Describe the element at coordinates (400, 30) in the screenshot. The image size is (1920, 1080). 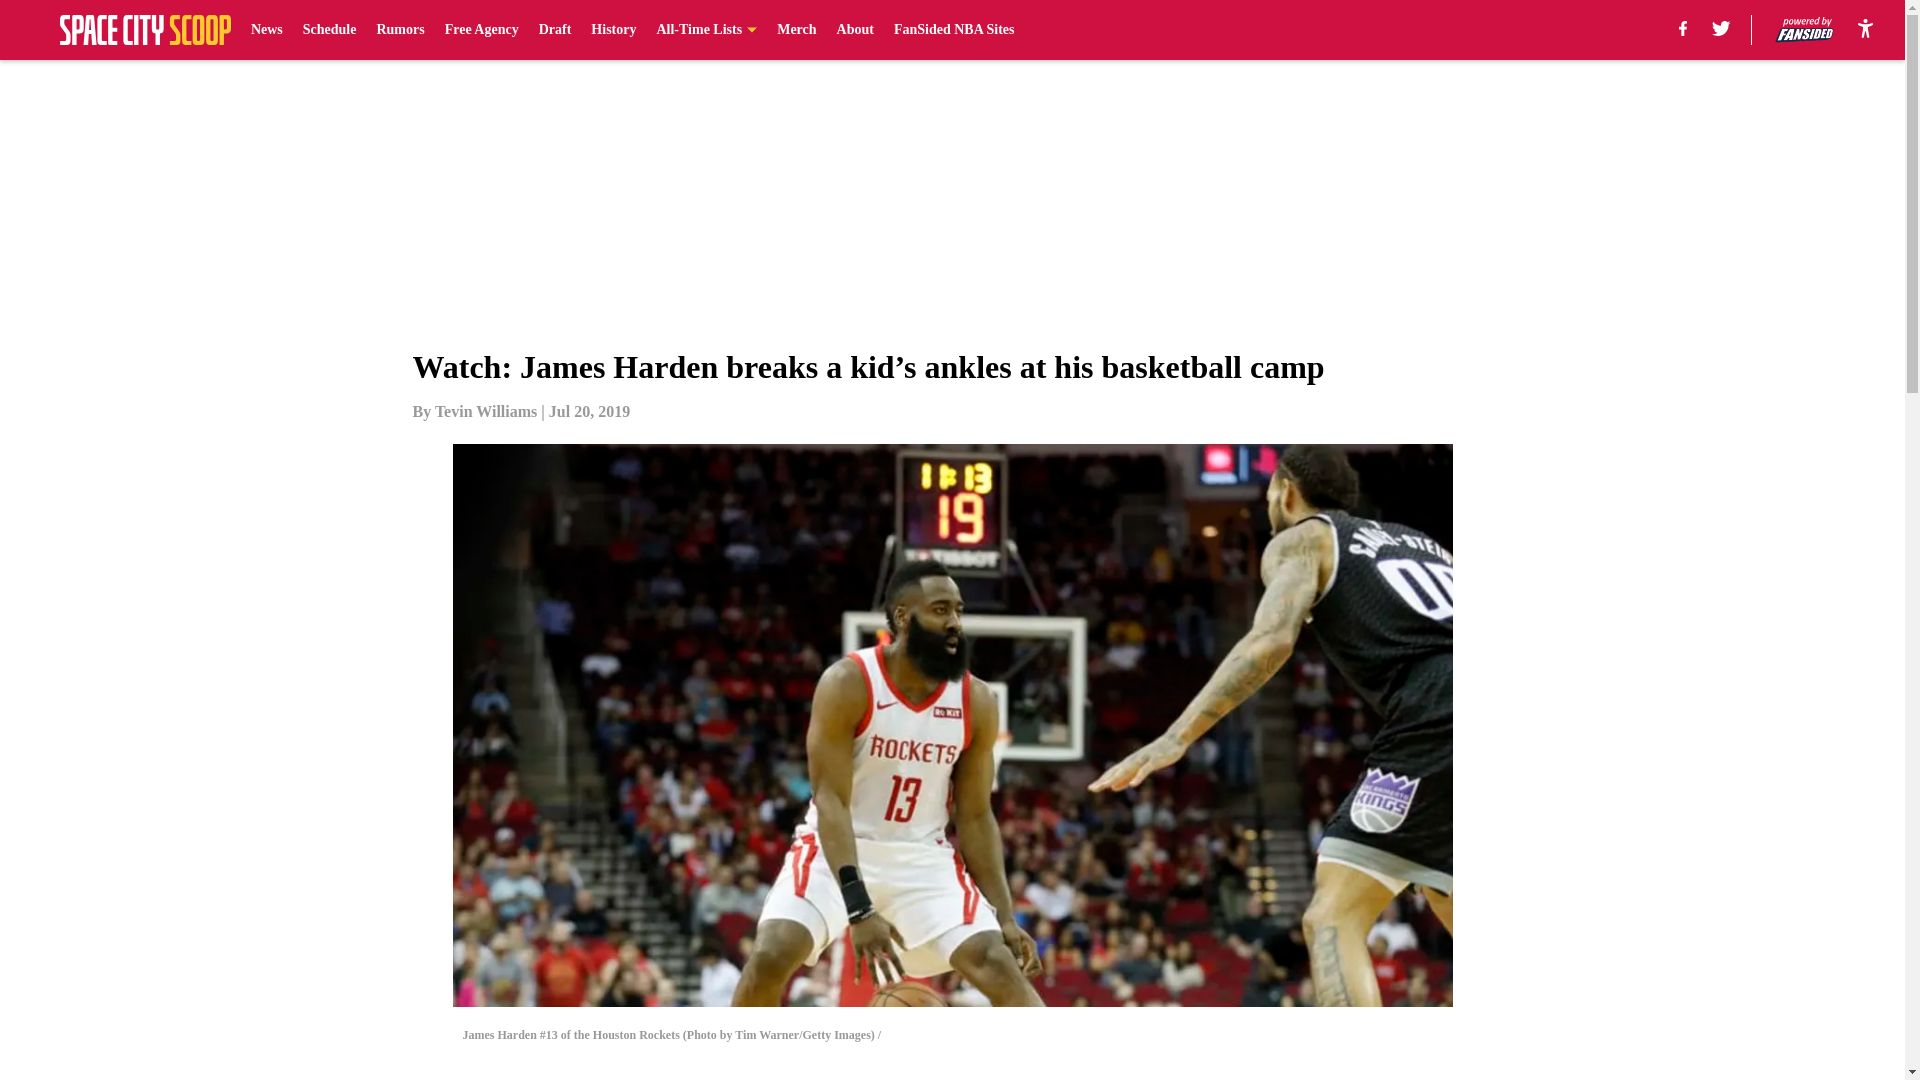
I see `Rumors` at that location.